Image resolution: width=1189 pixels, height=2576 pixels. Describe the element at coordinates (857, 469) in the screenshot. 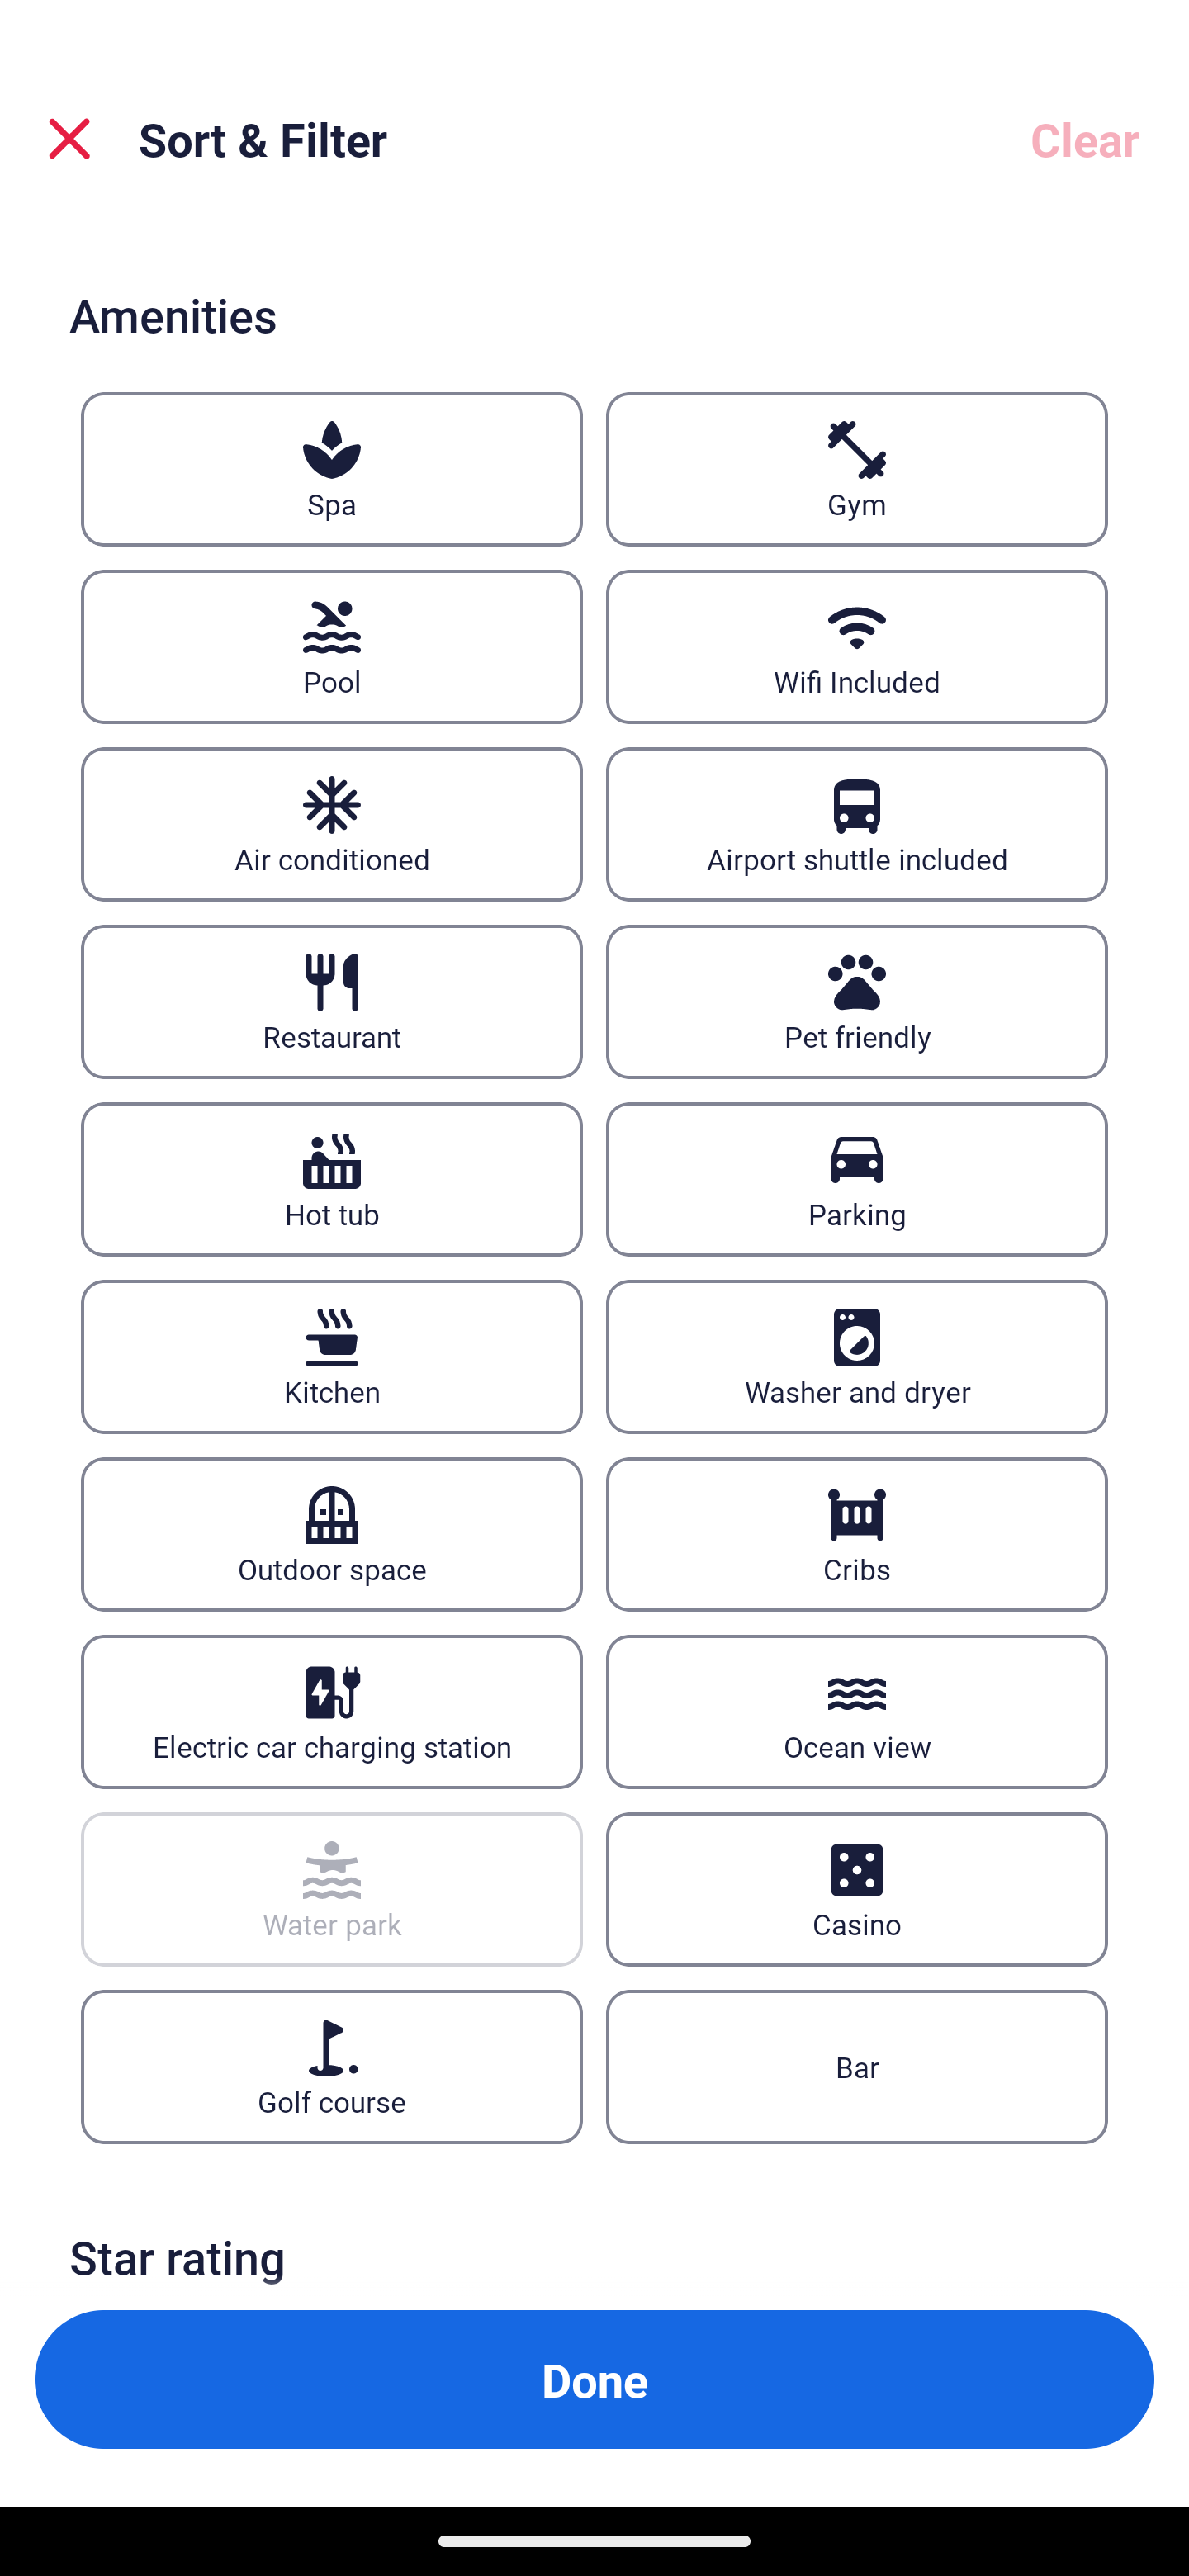

I see `Gym` at that location.